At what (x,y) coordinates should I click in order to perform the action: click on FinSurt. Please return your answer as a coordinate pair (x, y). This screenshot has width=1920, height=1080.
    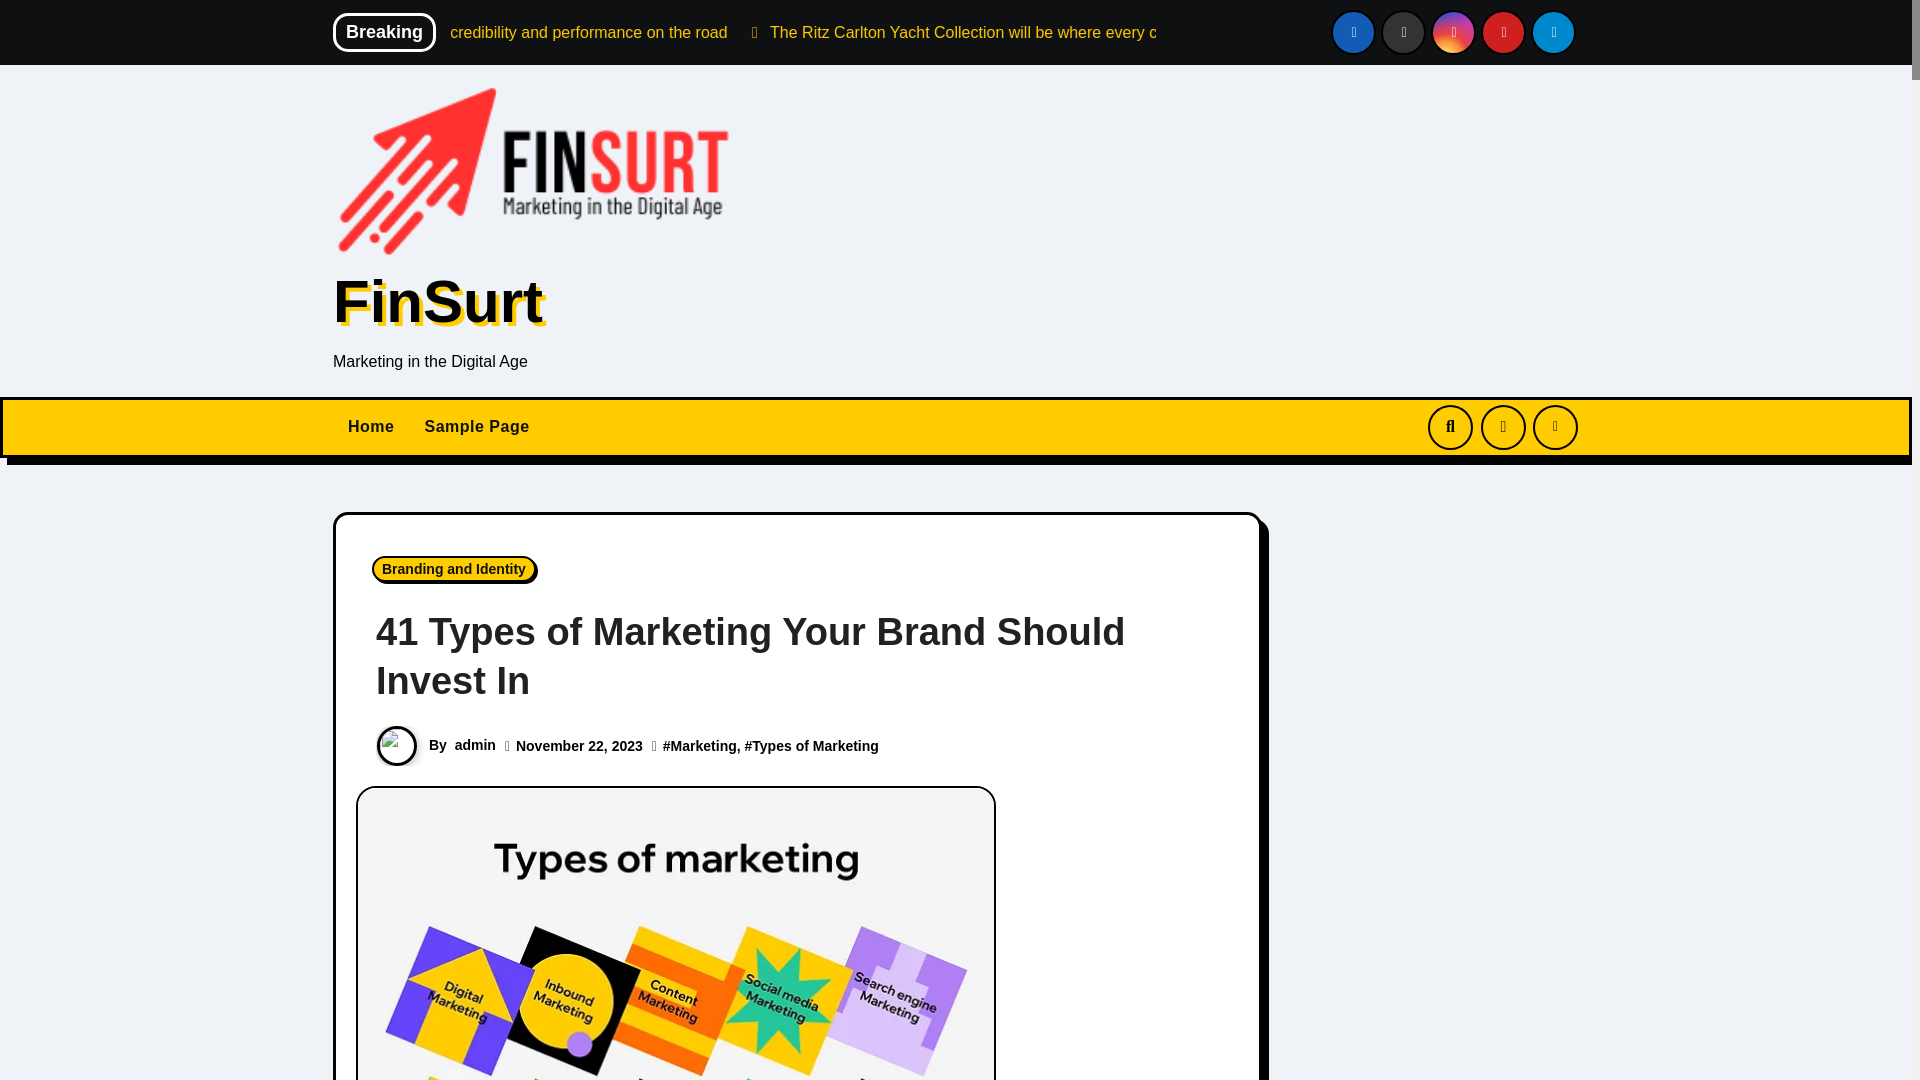
    Looking at the image, I should click on (438, 300).